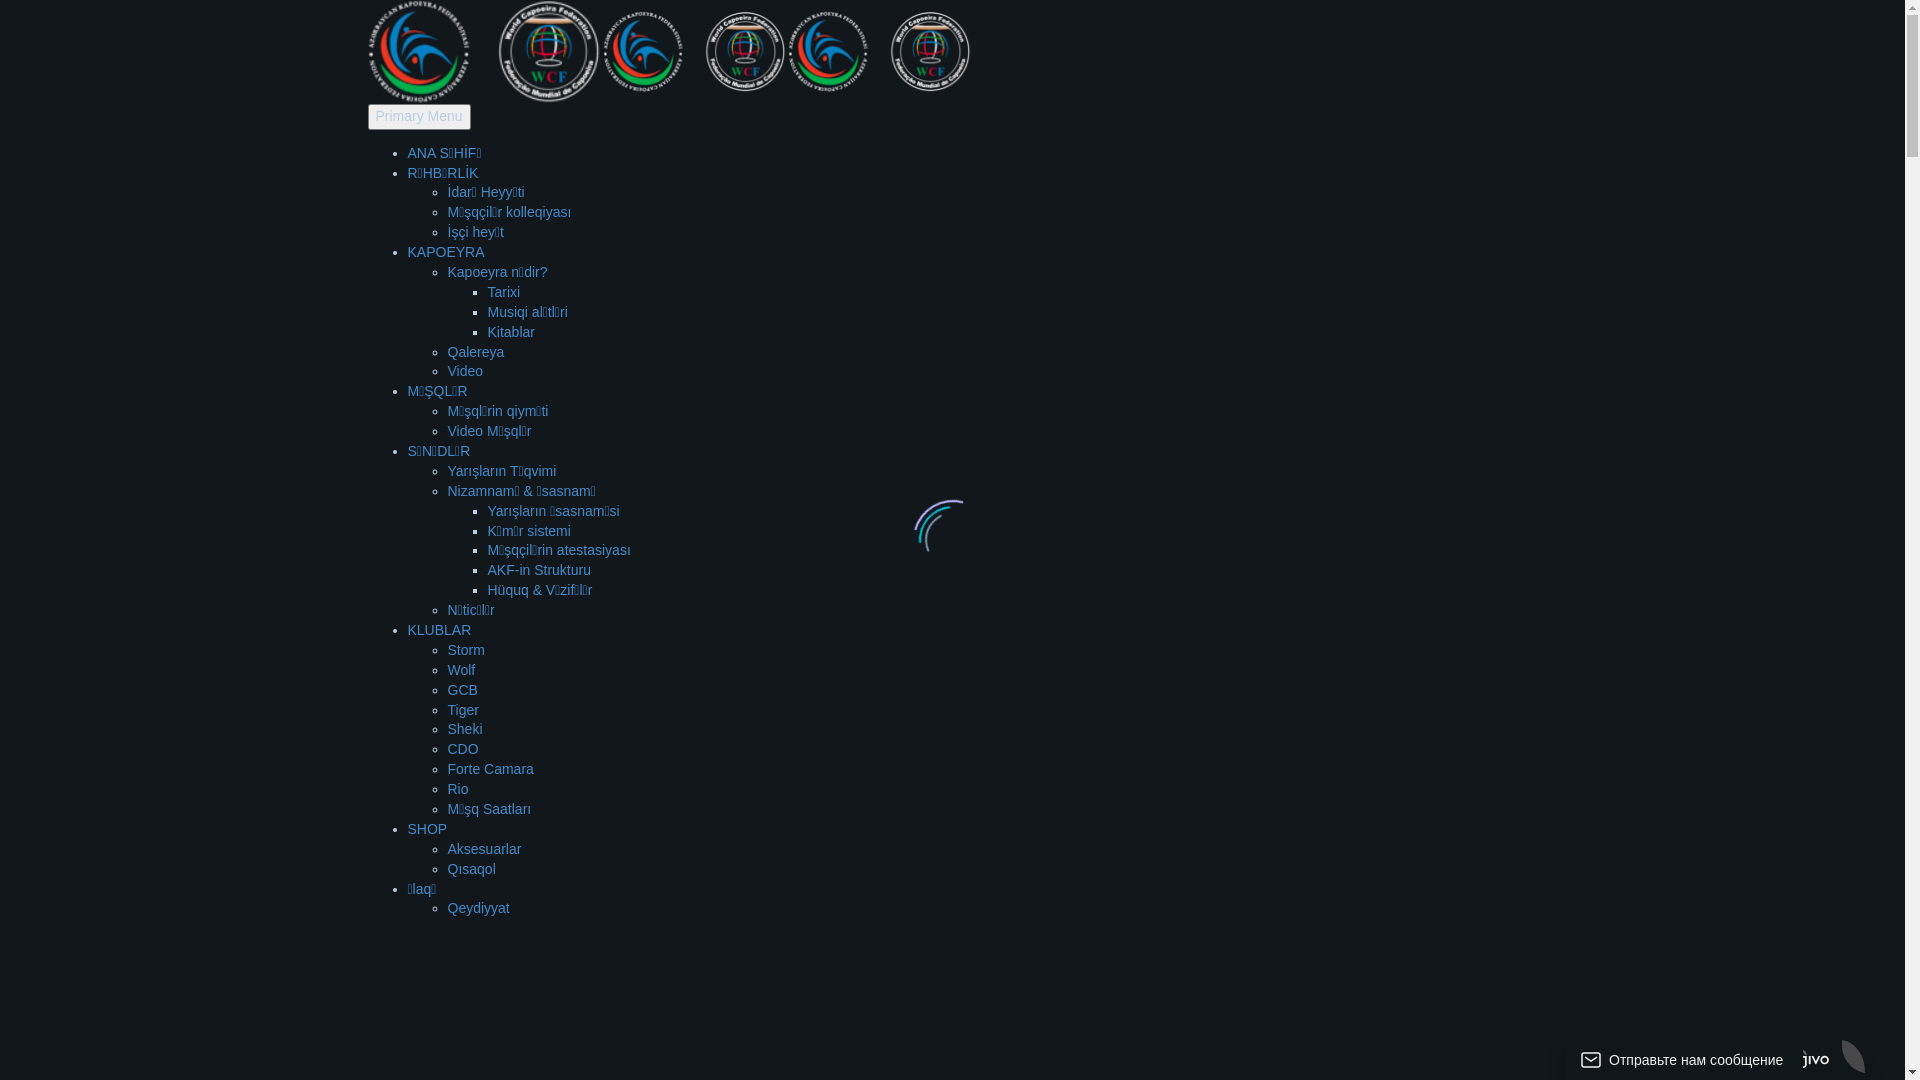 The height and width of the screenshot is (1080, 1920). I want to click on Rio, so click(458, 789).